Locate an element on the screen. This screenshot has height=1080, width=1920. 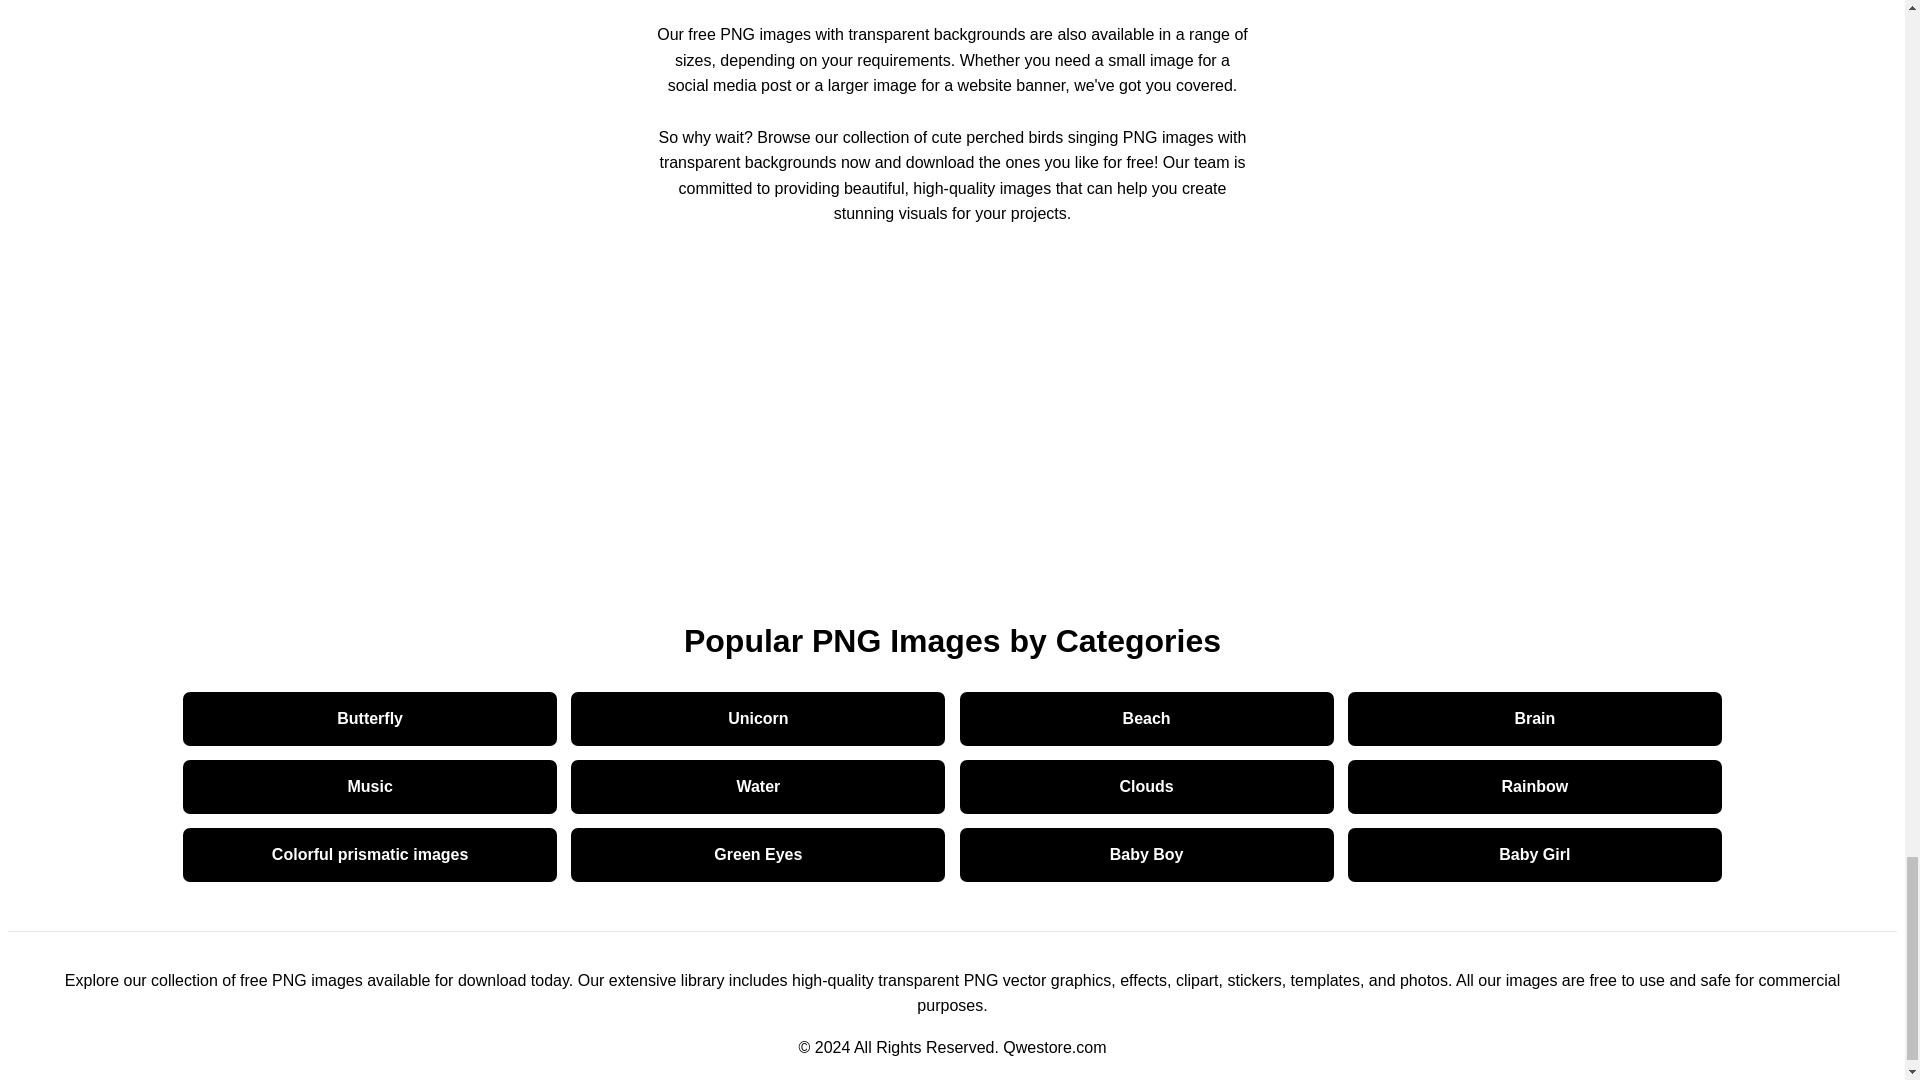
Unicorn is located at coordinates (757, 718).